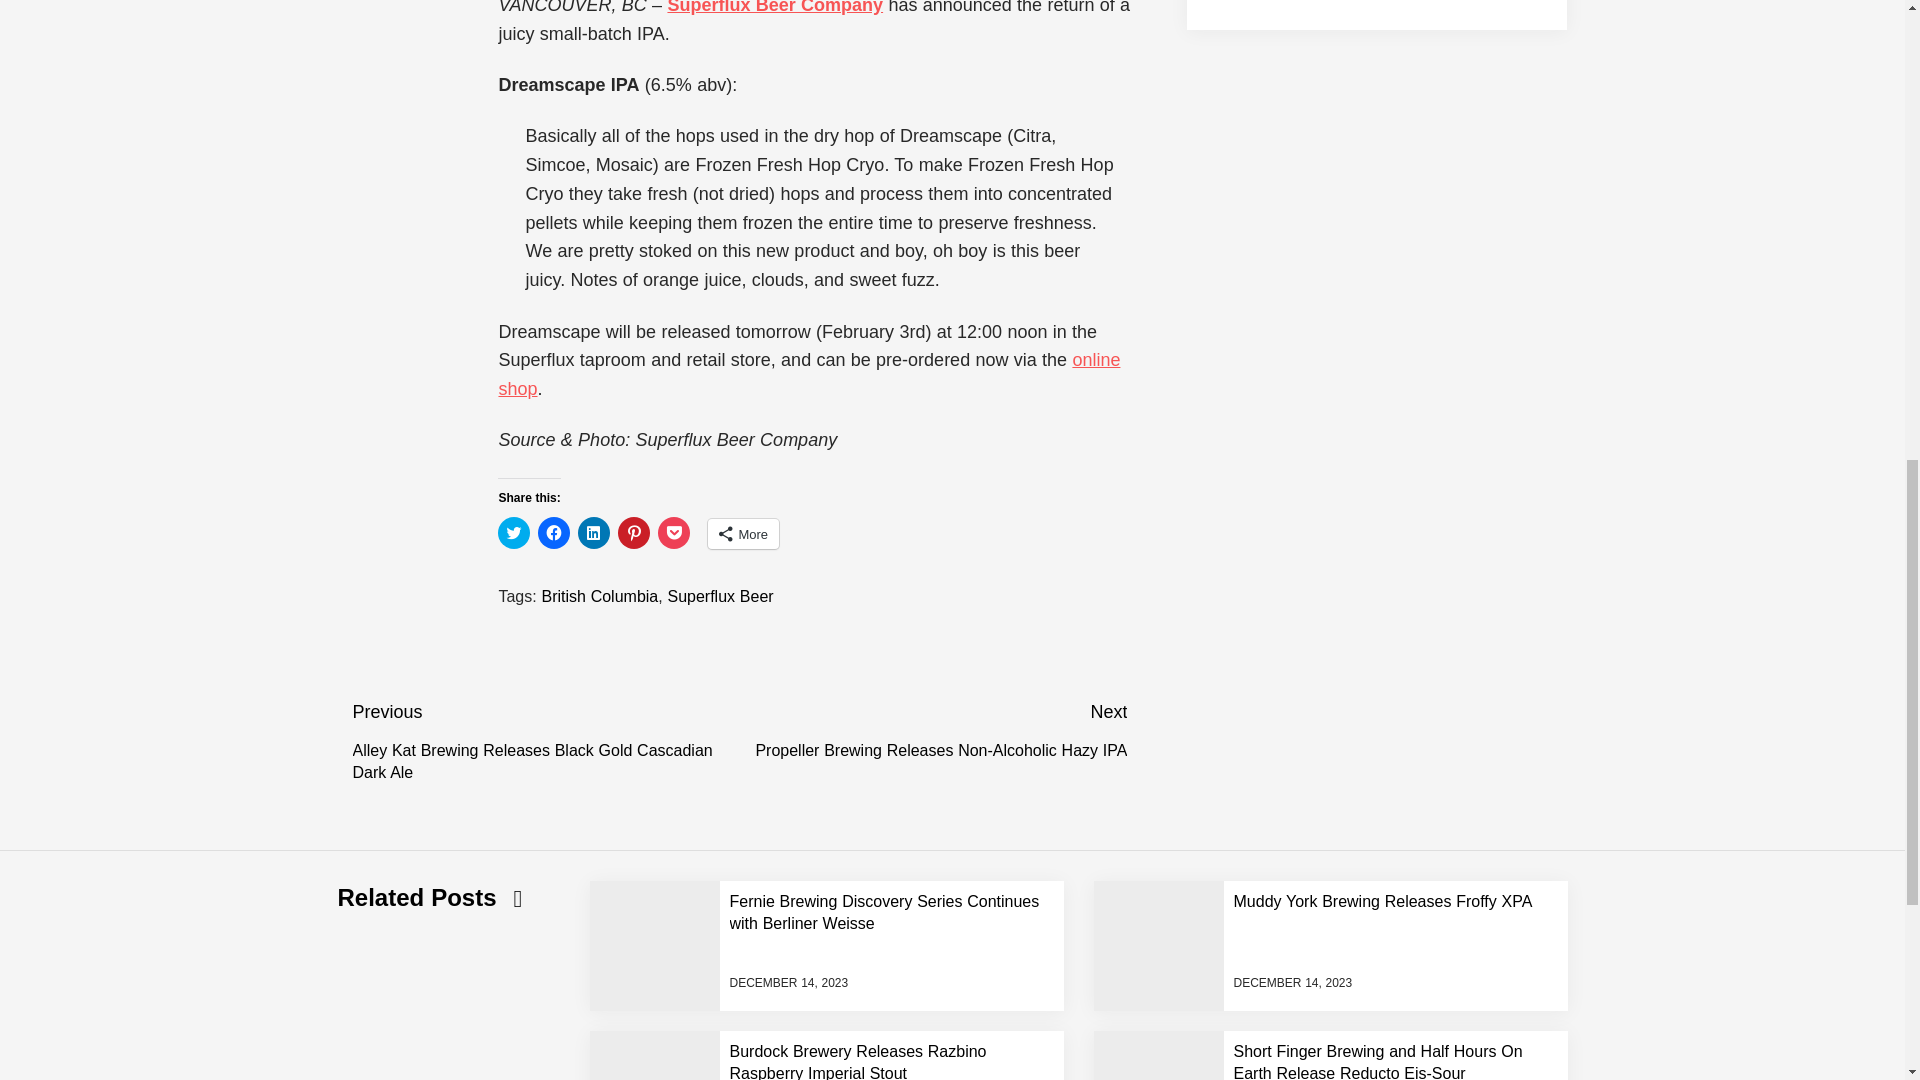  I want to click on Superflux Beer Company, so click(774, 8).